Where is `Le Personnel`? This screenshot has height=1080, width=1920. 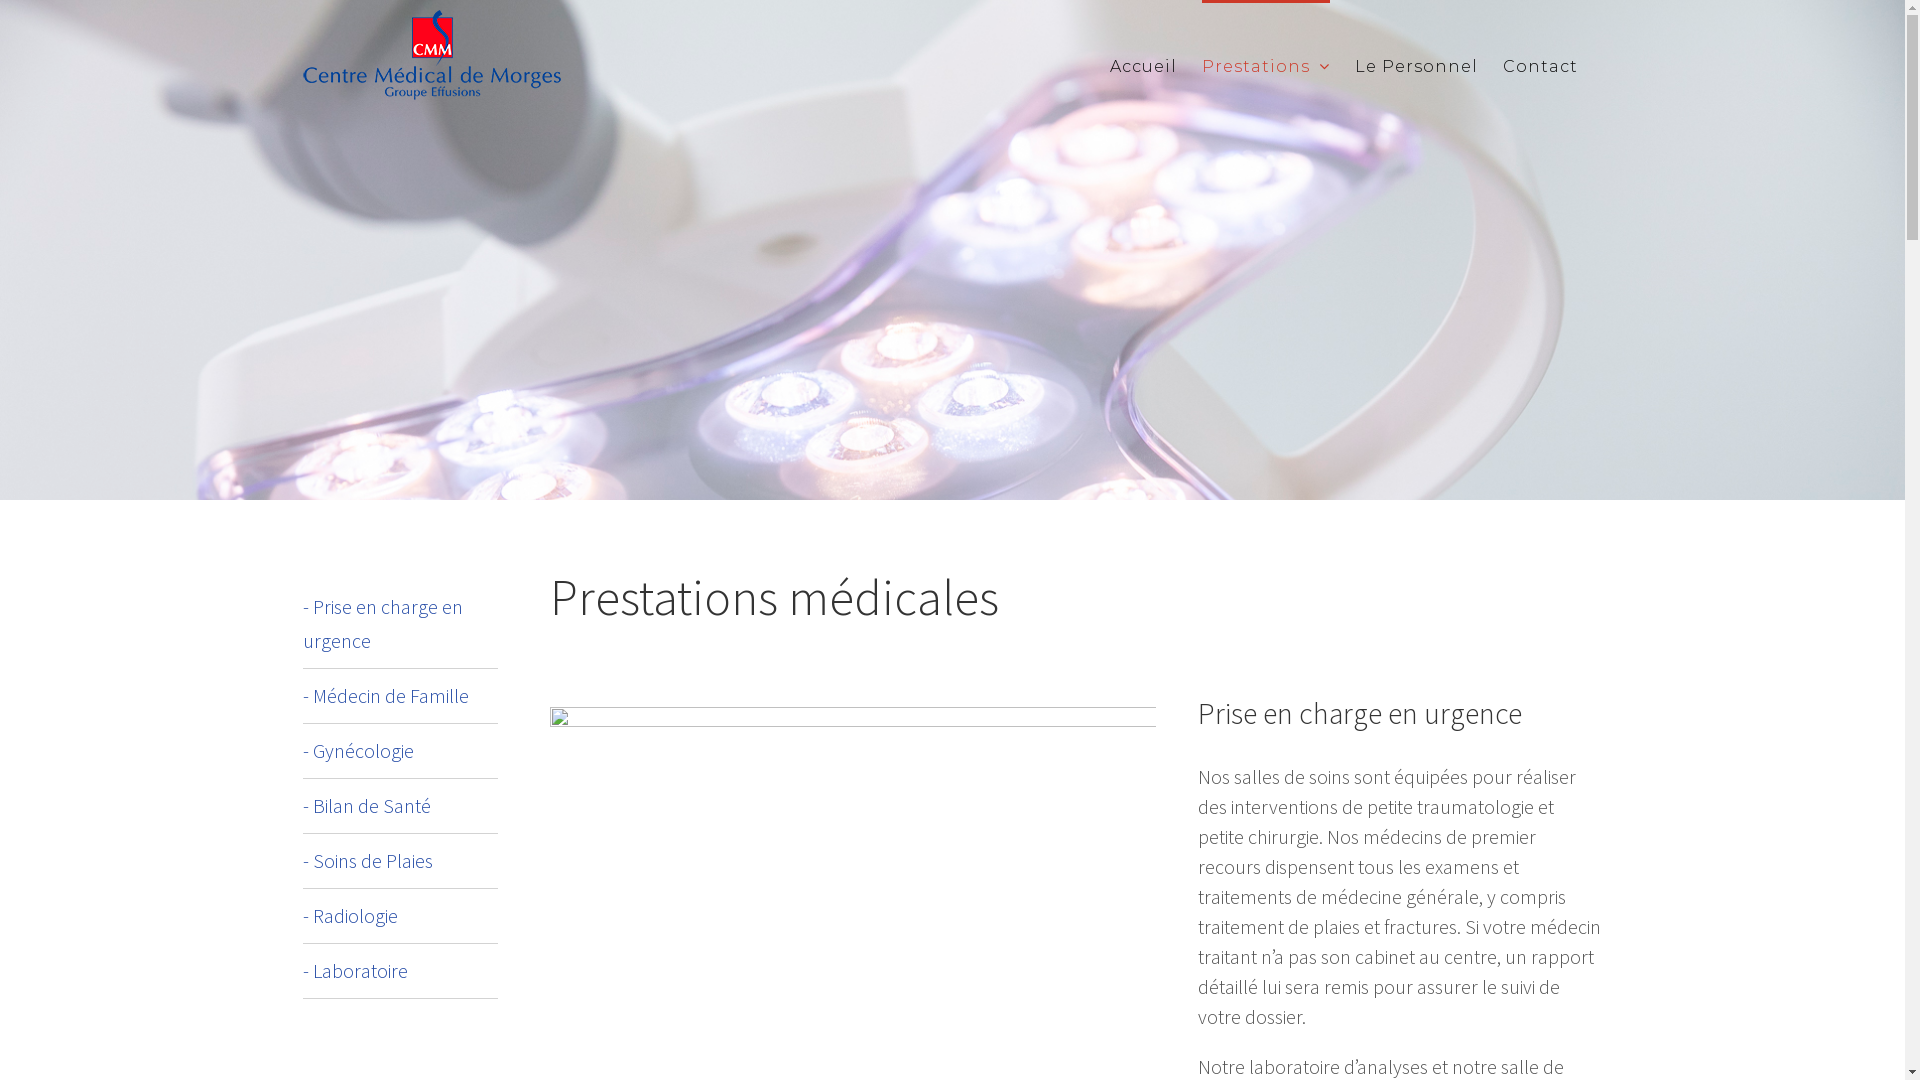 Le Personnel is located at coordinates (1416, 65).